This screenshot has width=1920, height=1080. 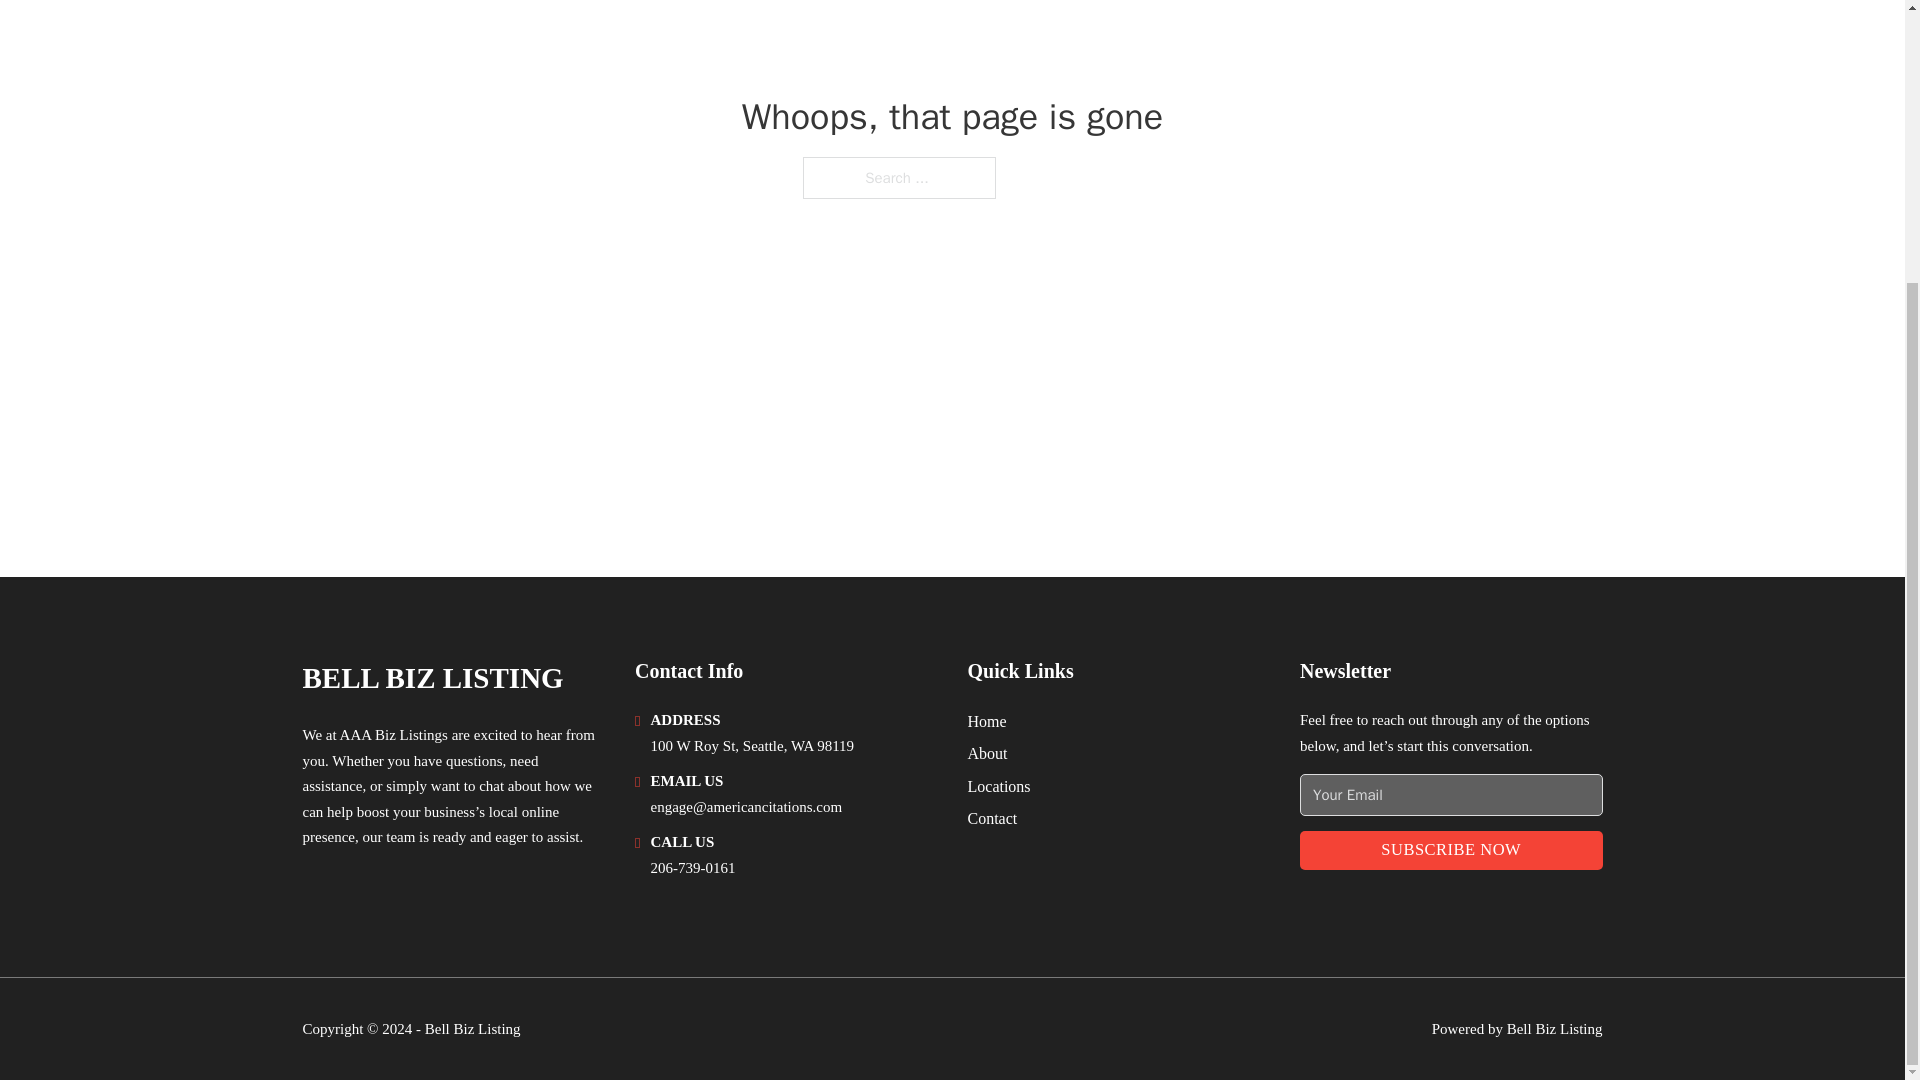 I want to click on Contact, so click(x=992, y=818).